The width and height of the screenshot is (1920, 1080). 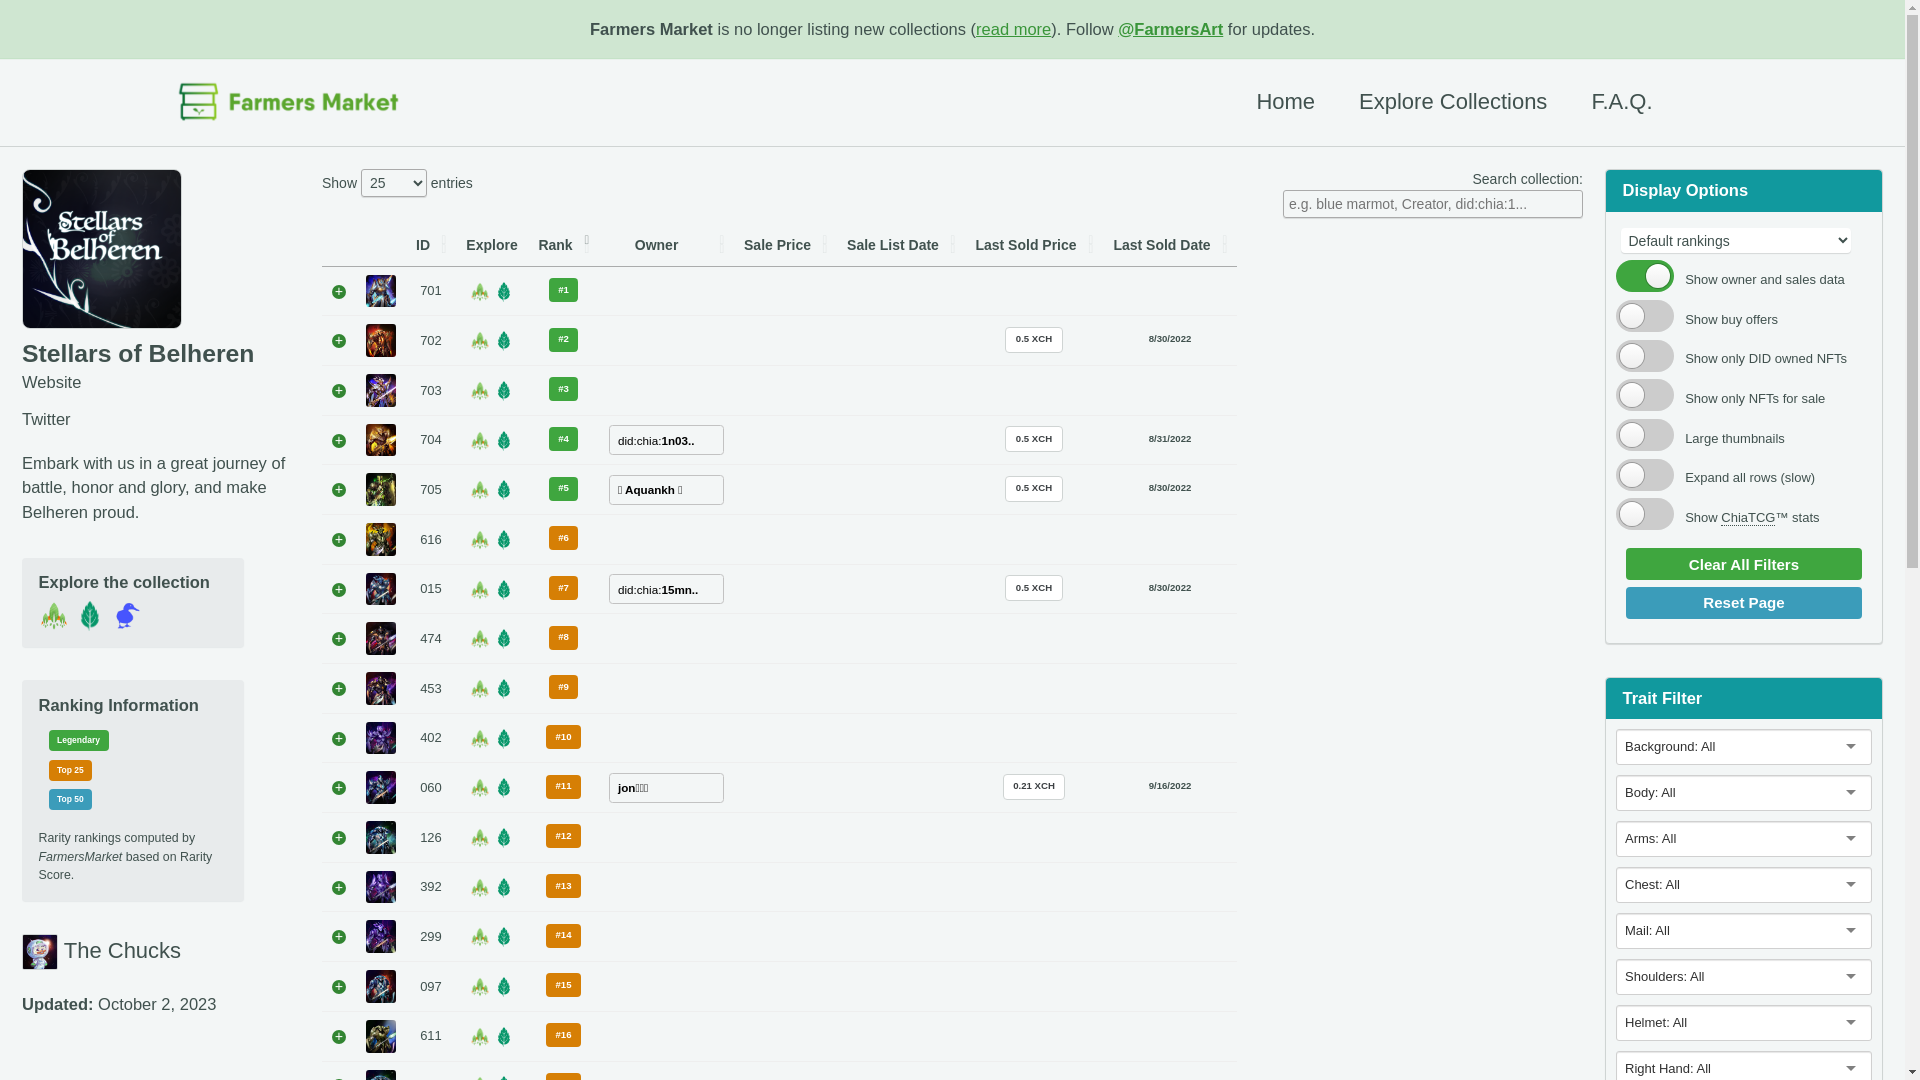 I want to click on Toggle search, so click(x=1702, y=102).